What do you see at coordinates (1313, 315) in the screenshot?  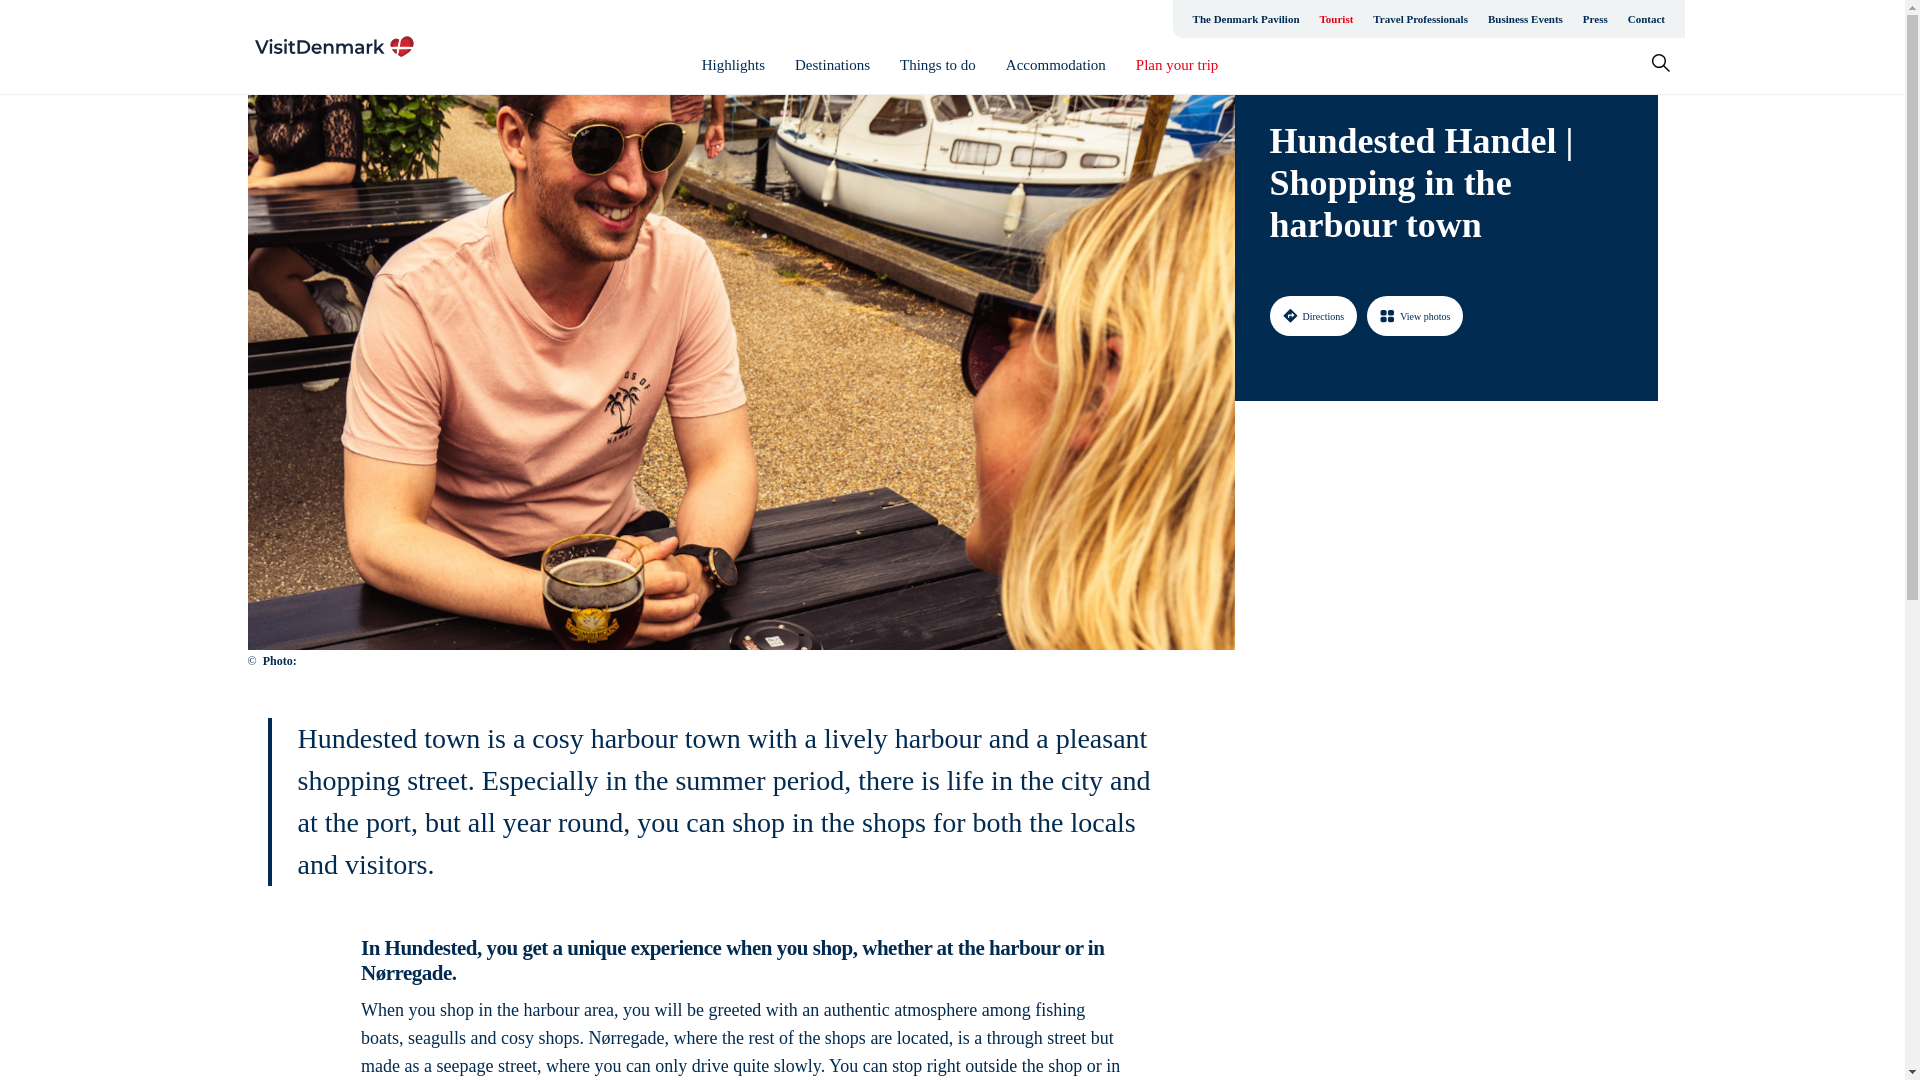 I see `Directions` at bounding box center [1313, 315].